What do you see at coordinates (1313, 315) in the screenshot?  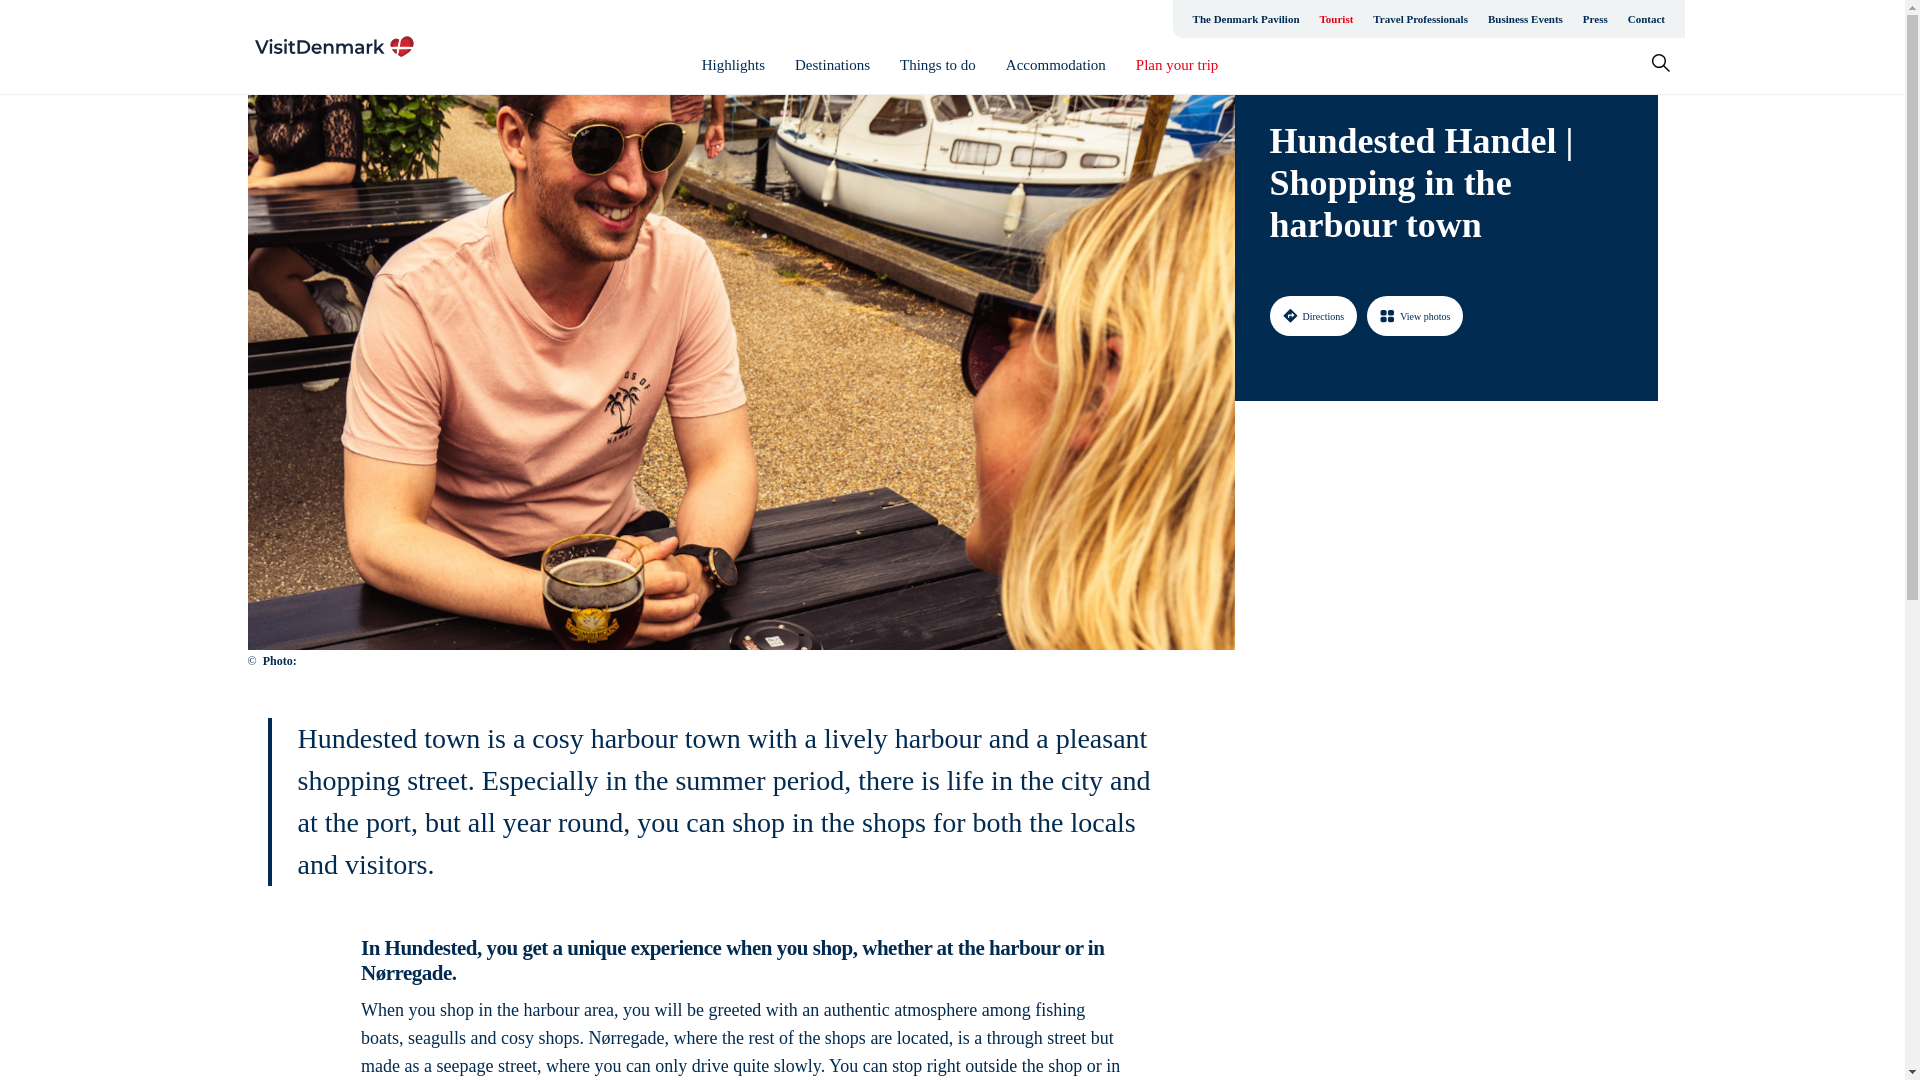 I see `Directions` at bounding box center [1313, 315].